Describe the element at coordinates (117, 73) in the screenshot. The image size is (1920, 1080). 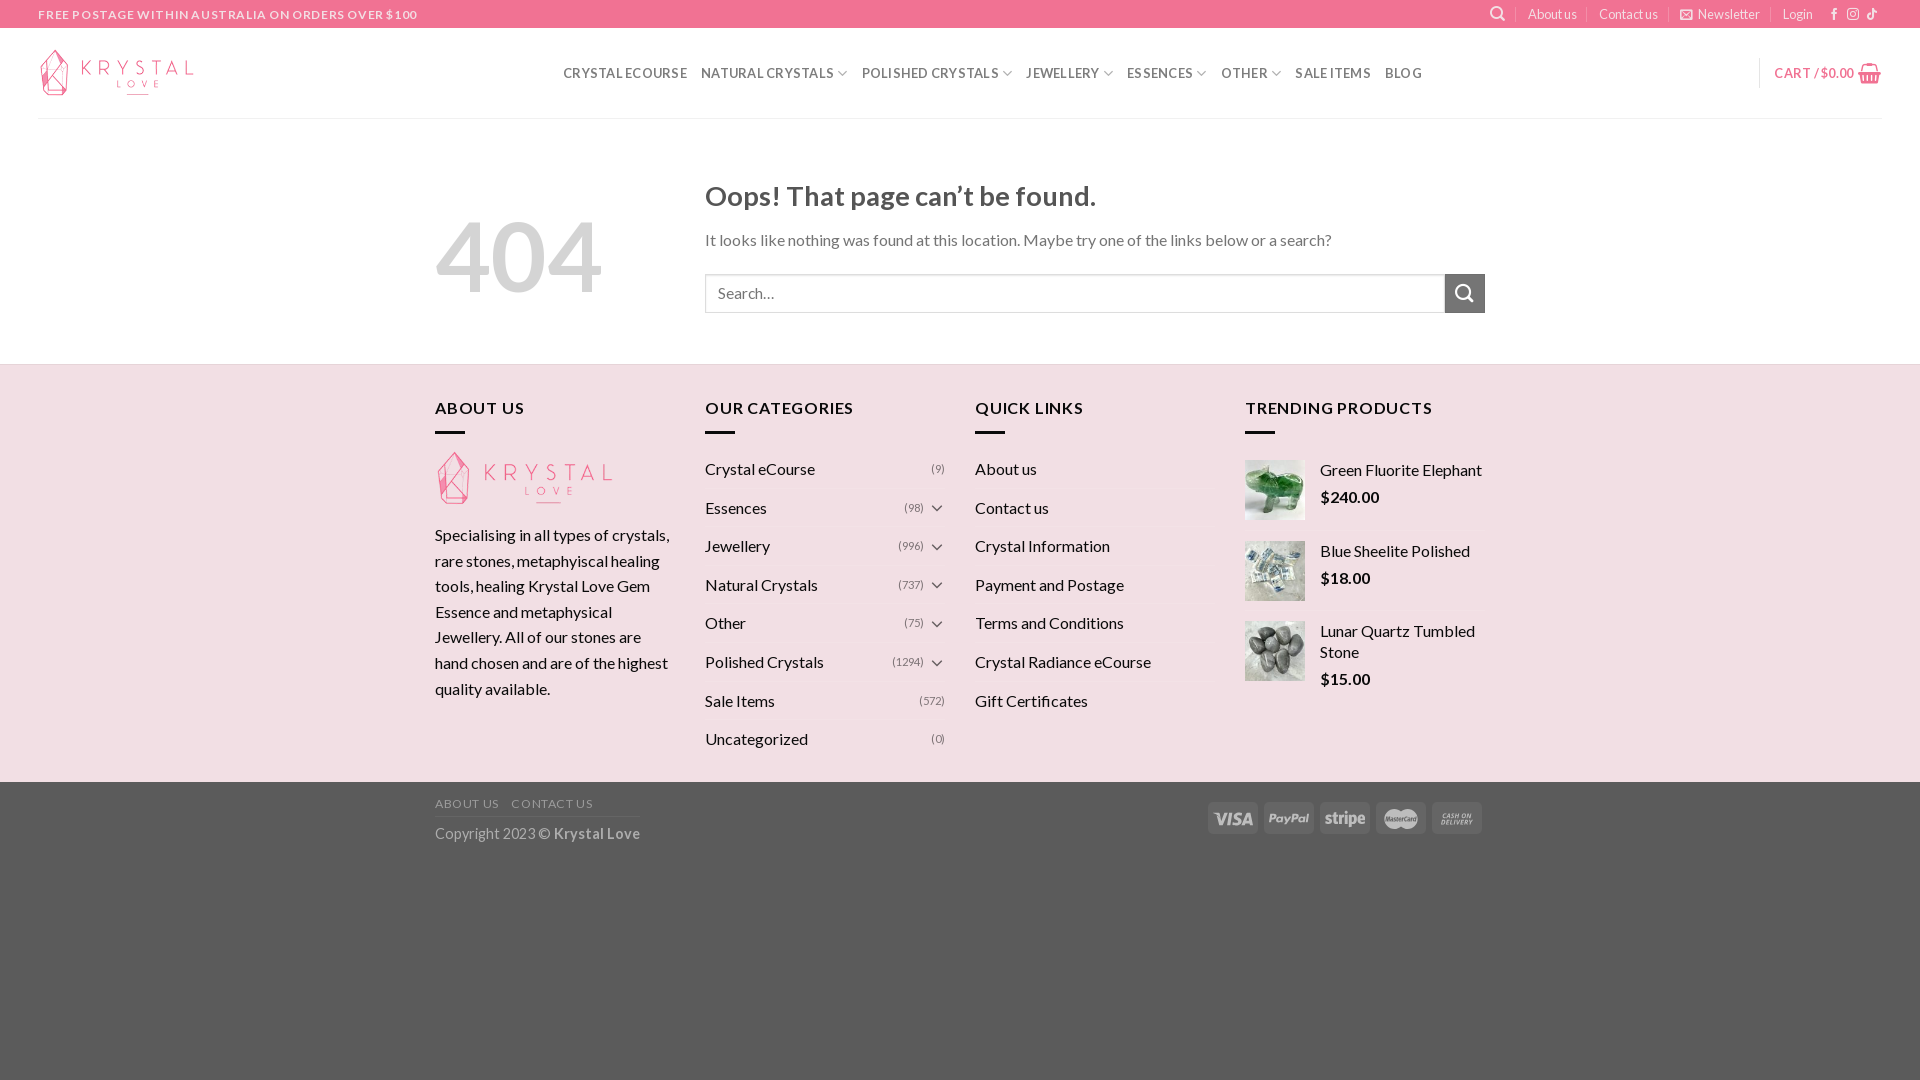
I see `Krystal Love - Crystal Shop` at that location.